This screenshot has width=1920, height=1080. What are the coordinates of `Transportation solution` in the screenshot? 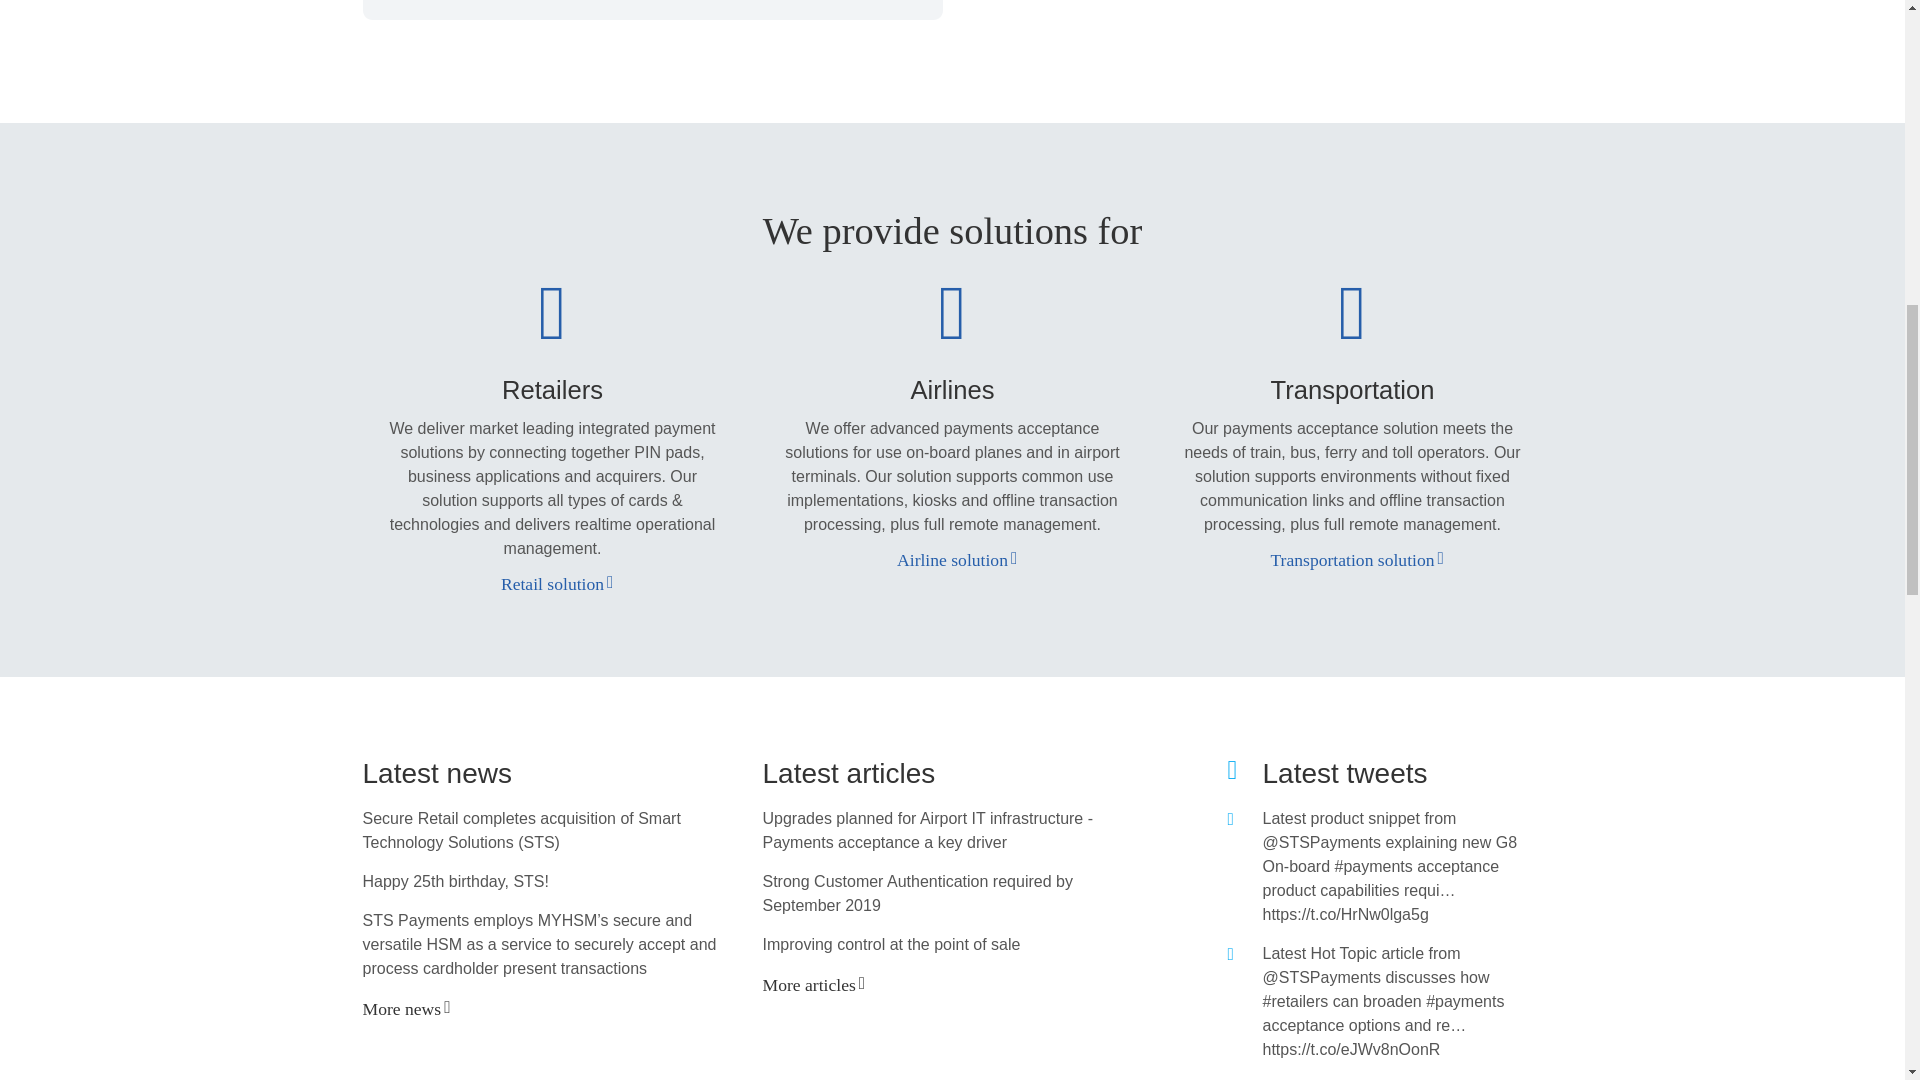 It's located at (1352, 560).